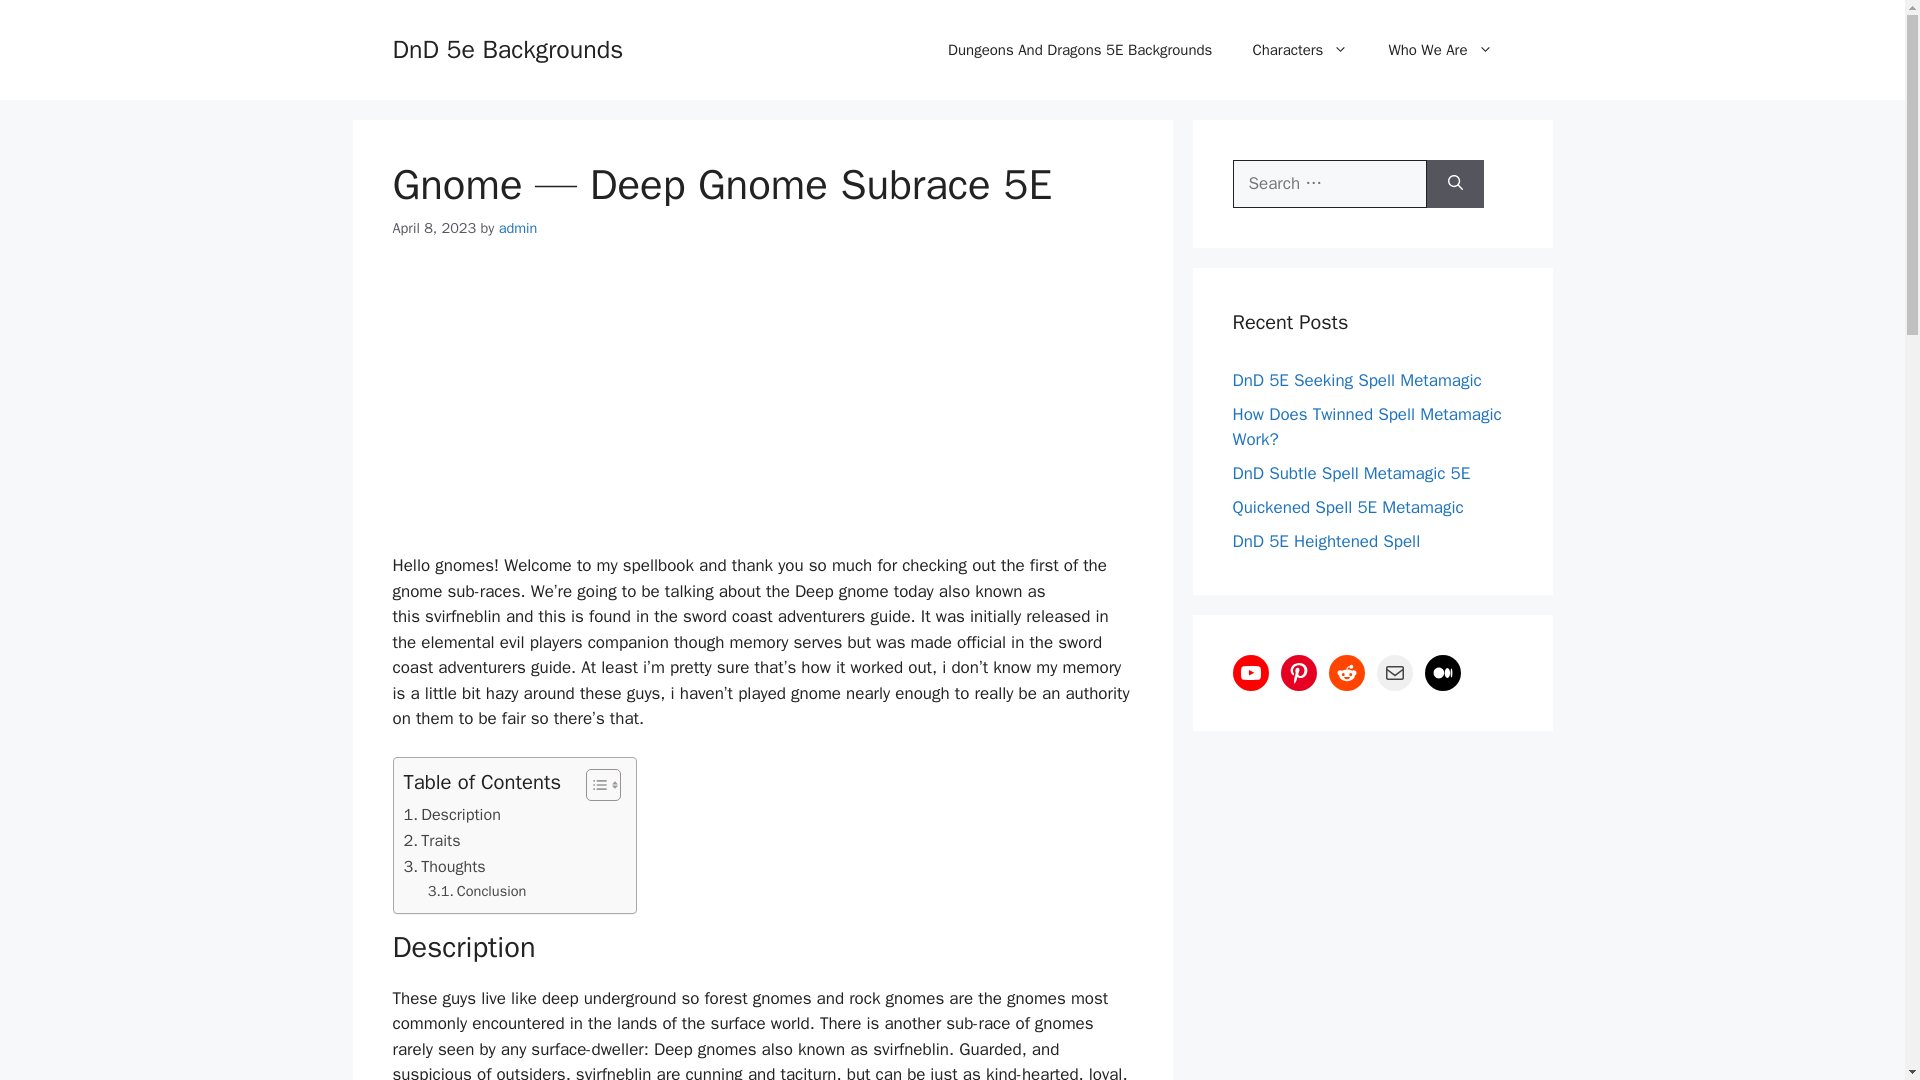 The image size is (1920, 1080). What do you see at coordinates (1326, 541) in the screenshot?
I see `DnD 5E Heightened Spell` at bounding box center [1326, 541].